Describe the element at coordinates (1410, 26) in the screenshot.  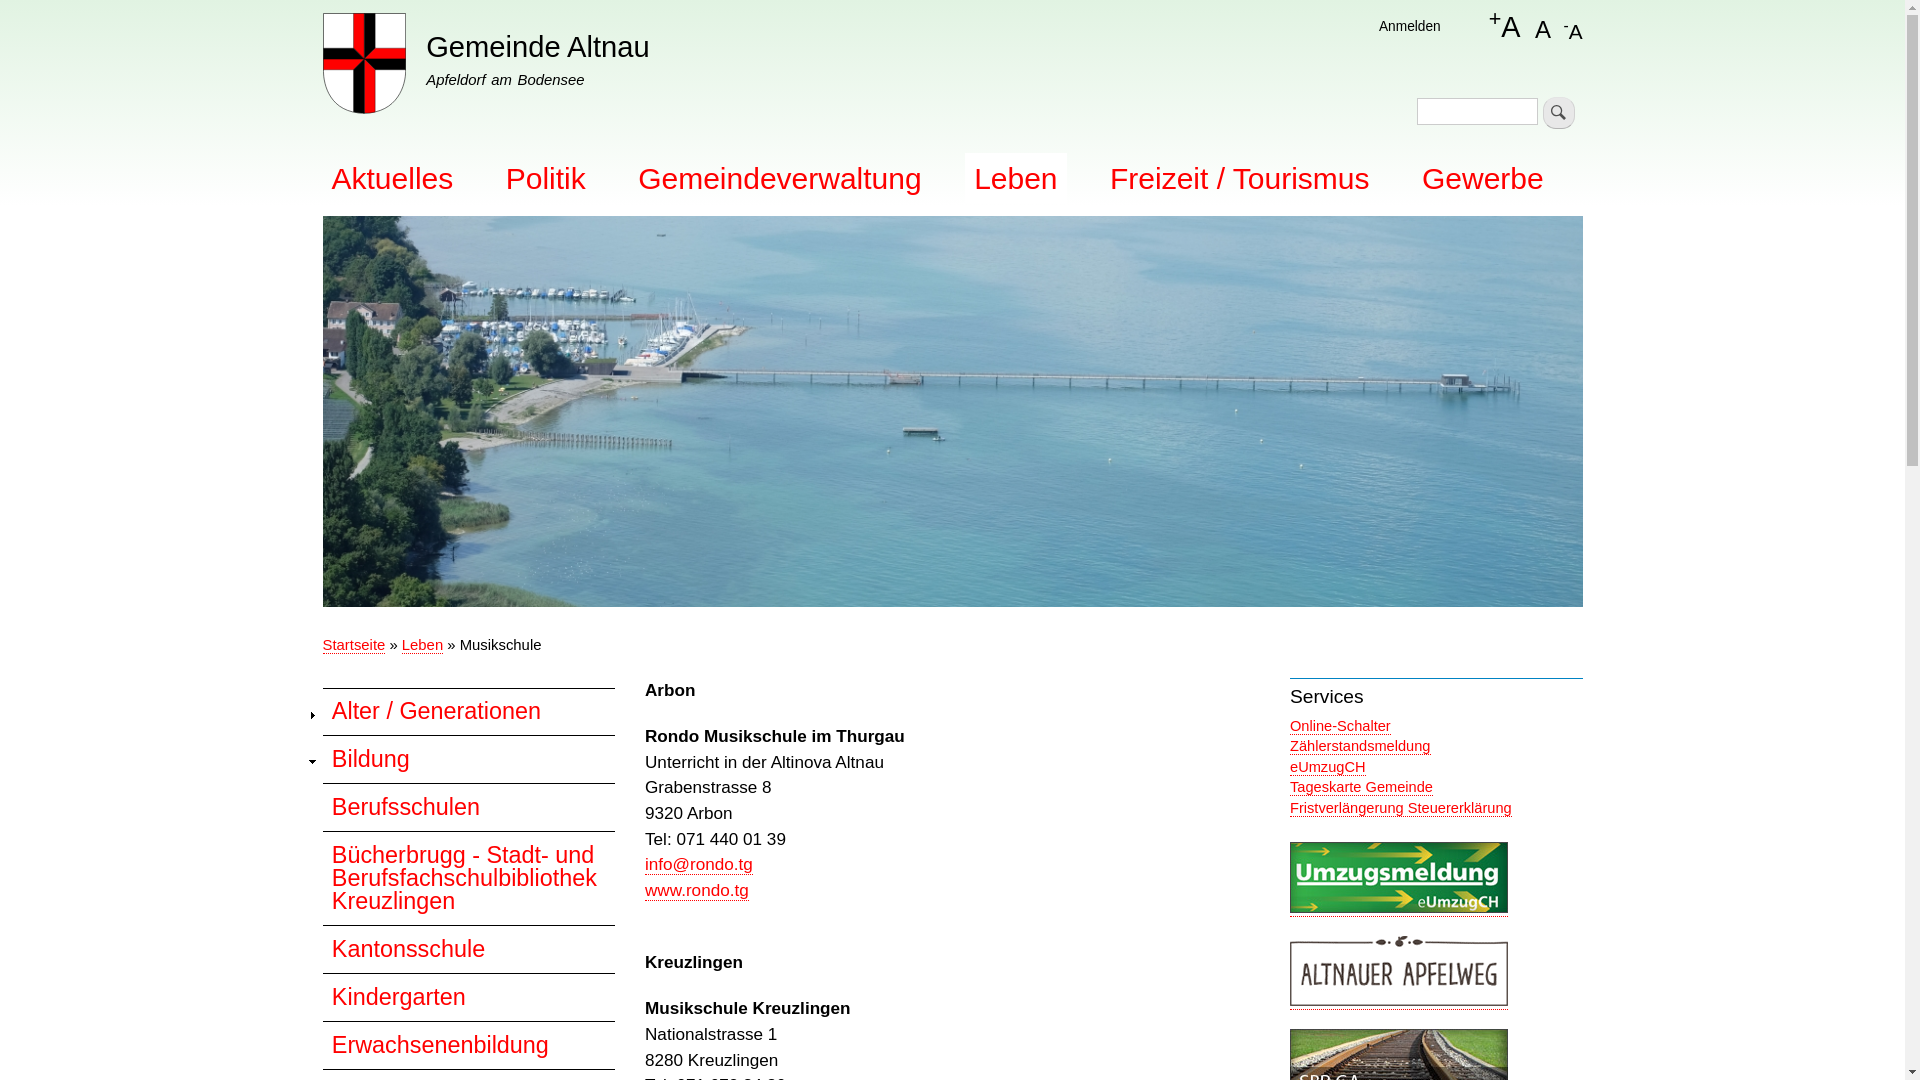
I see `Anmelden` at that location.